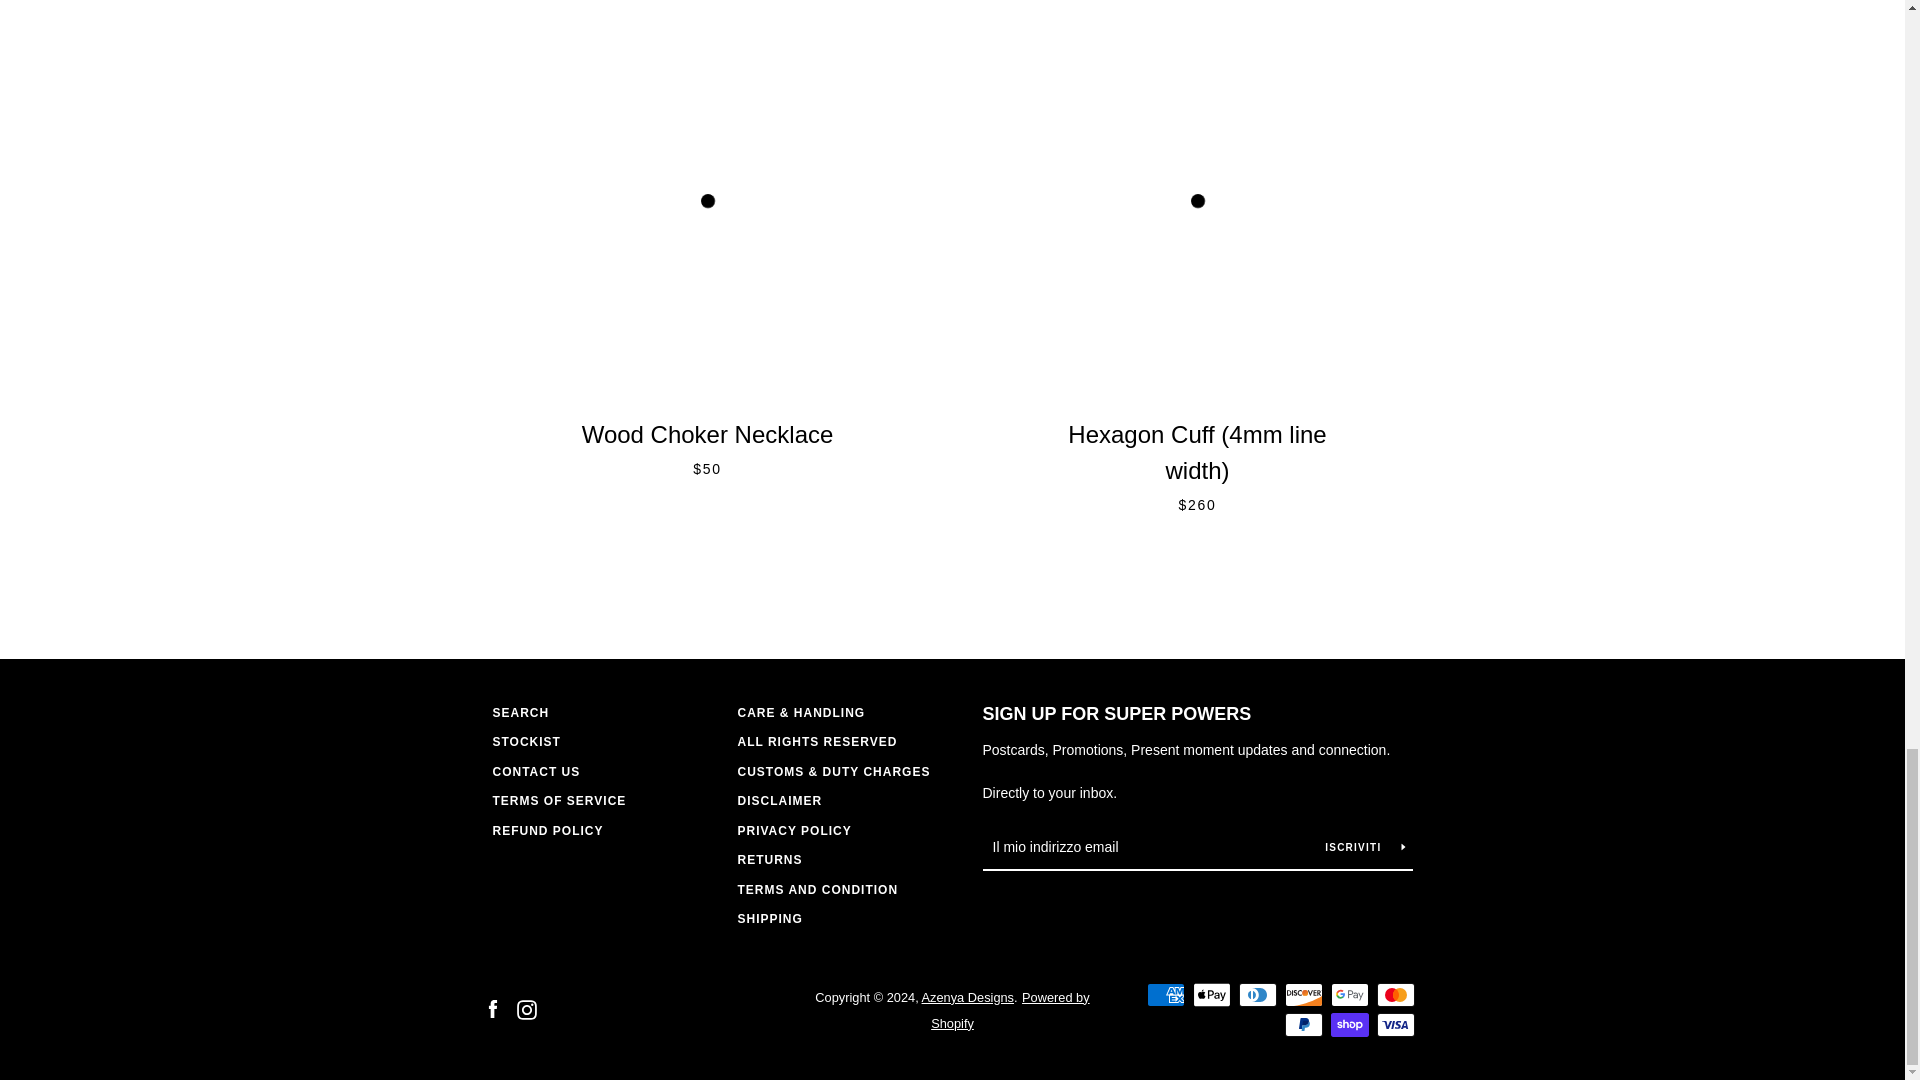 Image resolution: width=1920 pixels, height=1080 pixels. Describe the element at coordinates (1165, 994) in the screenshot. I see `American Express` at that location.